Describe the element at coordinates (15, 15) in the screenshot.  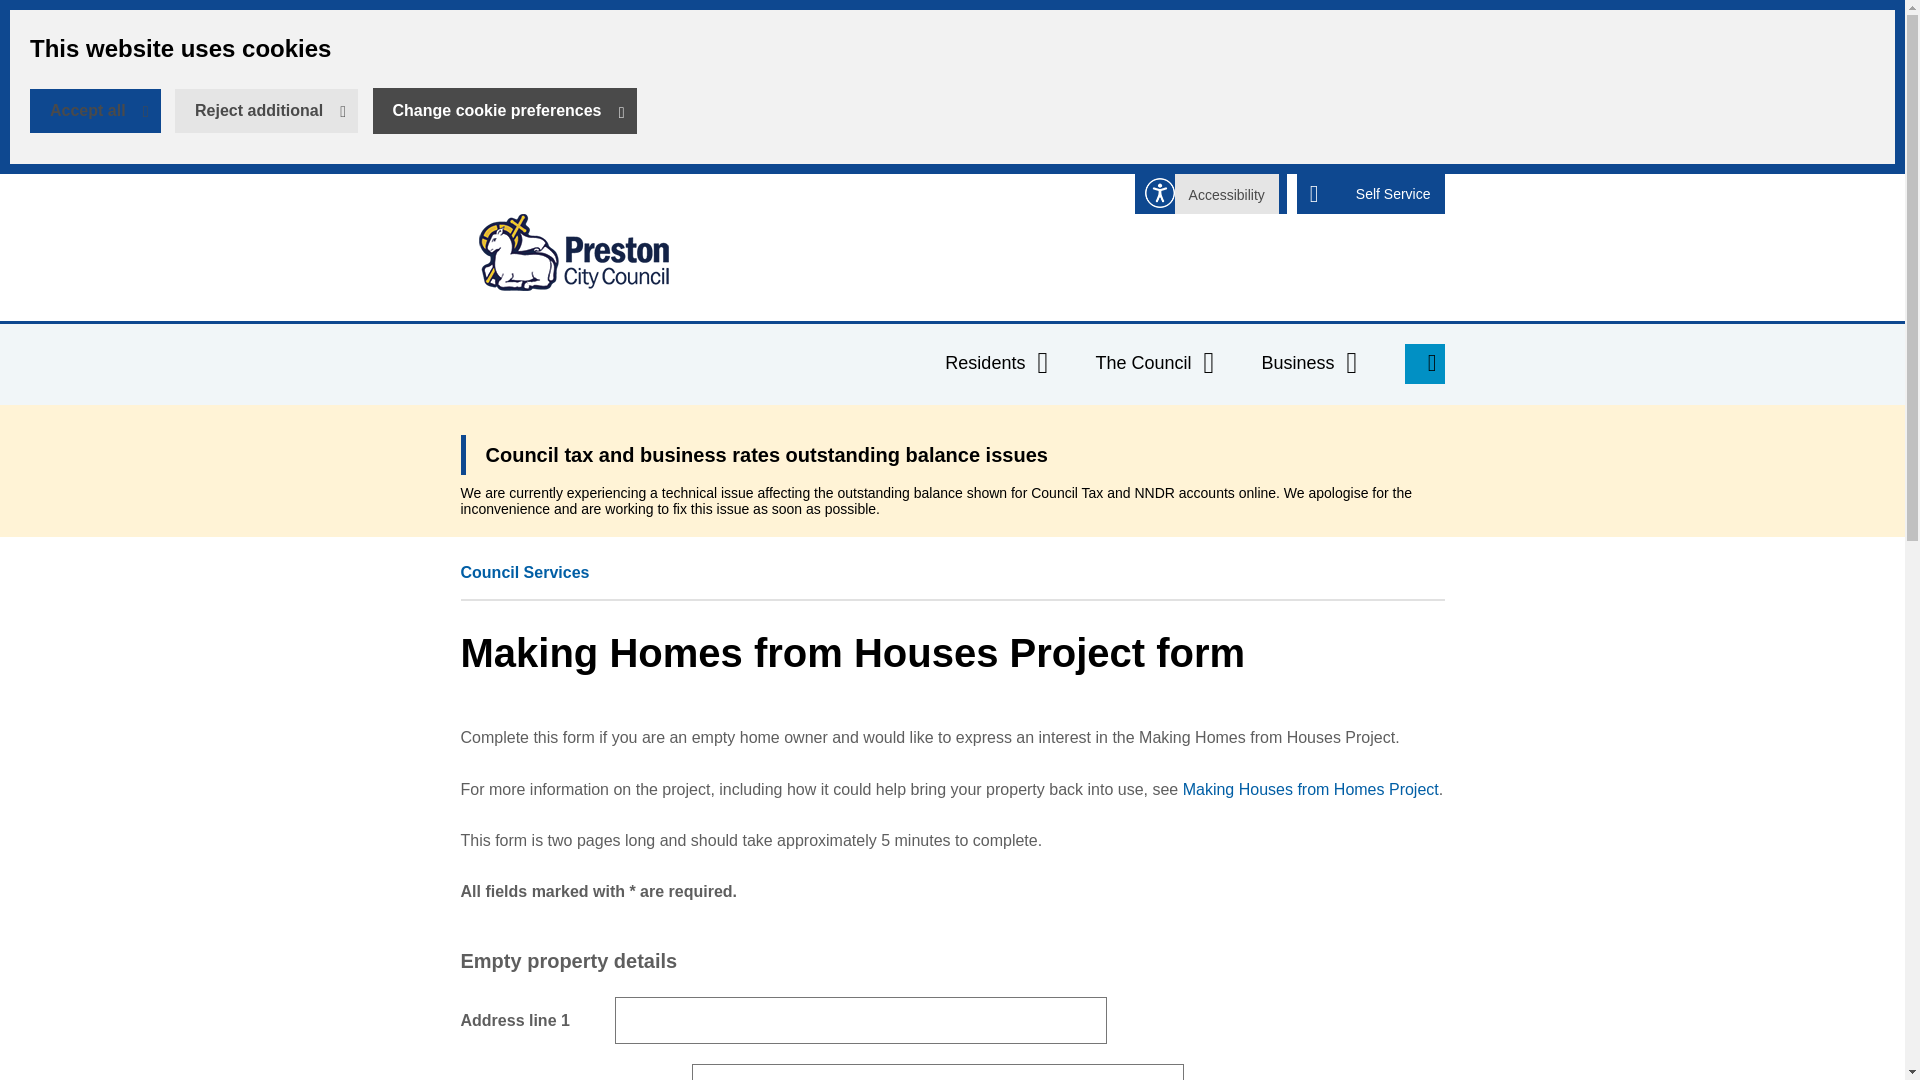
I see `Self Service` at that location.